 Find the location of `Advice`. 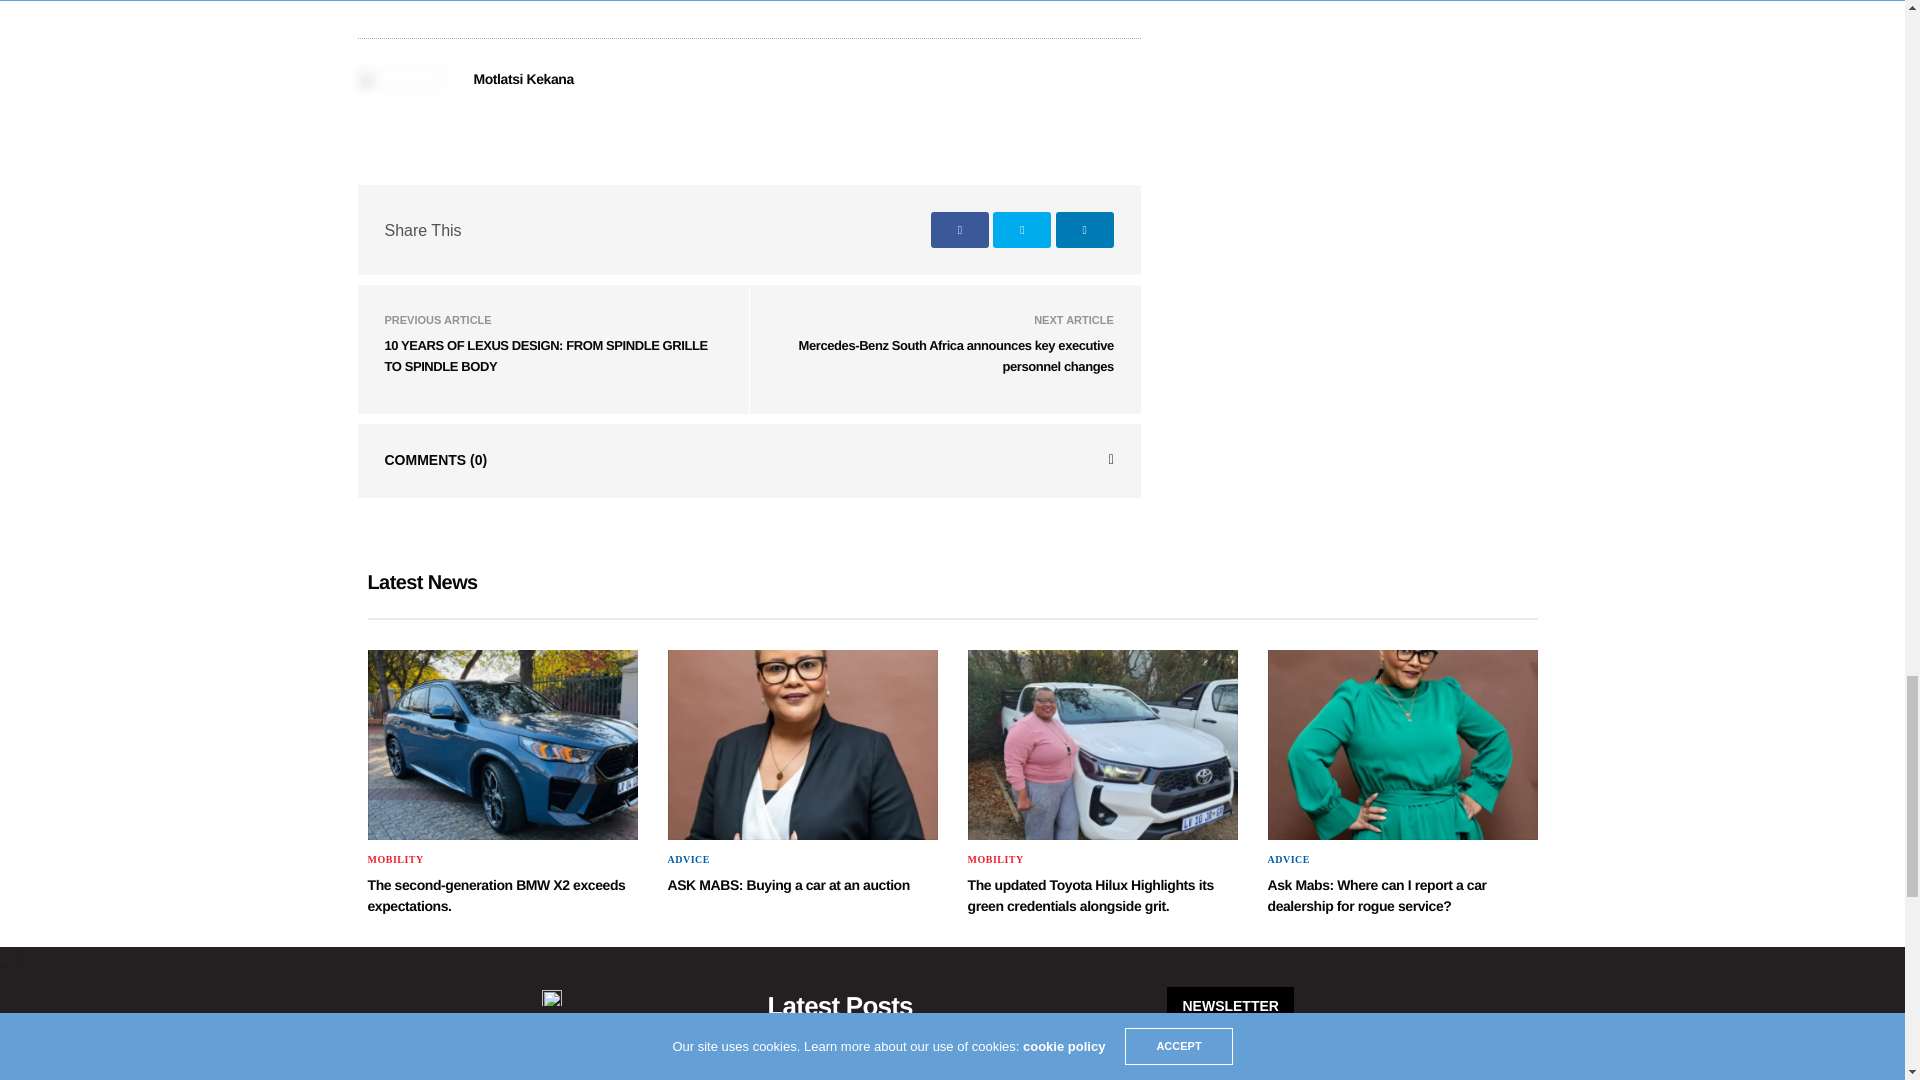

Advice is located at coordinates (1288, 860).